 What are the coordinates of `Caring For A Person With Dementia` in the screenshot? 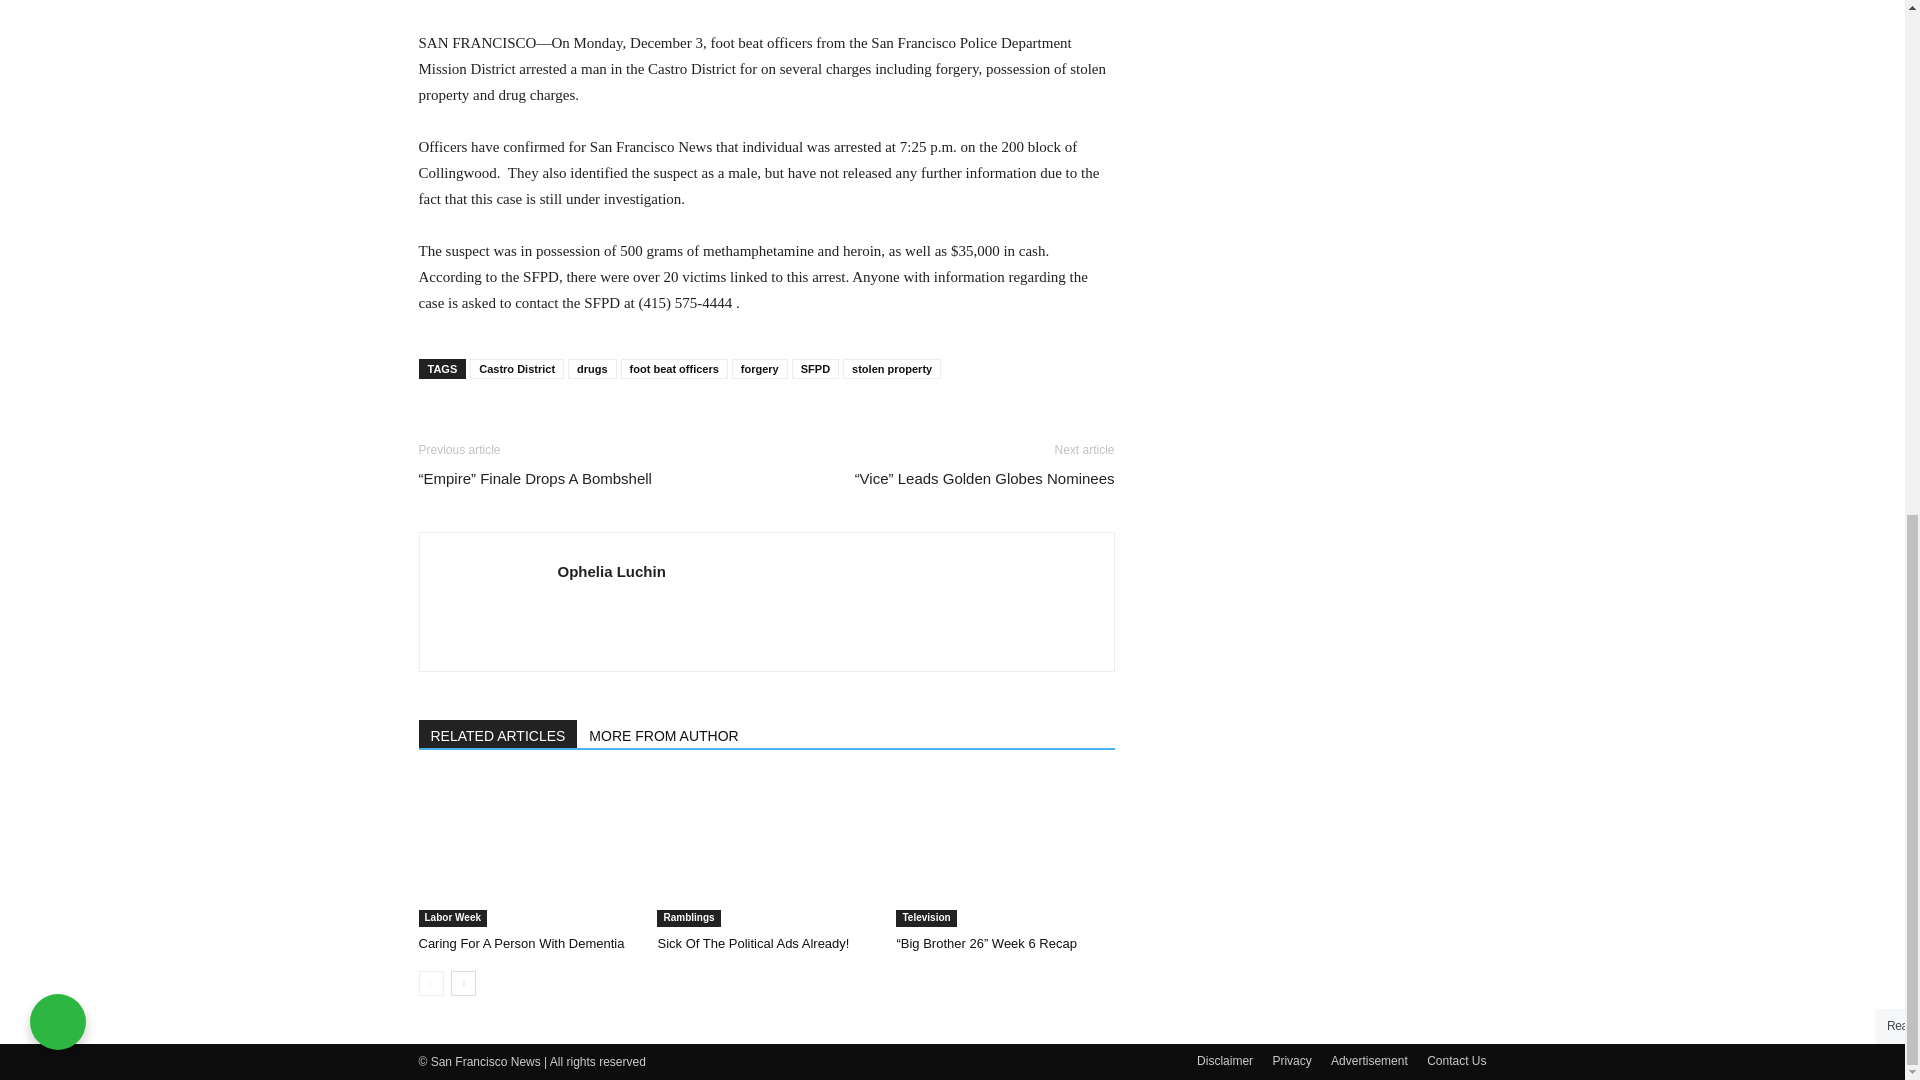 It's located at (526, 851).